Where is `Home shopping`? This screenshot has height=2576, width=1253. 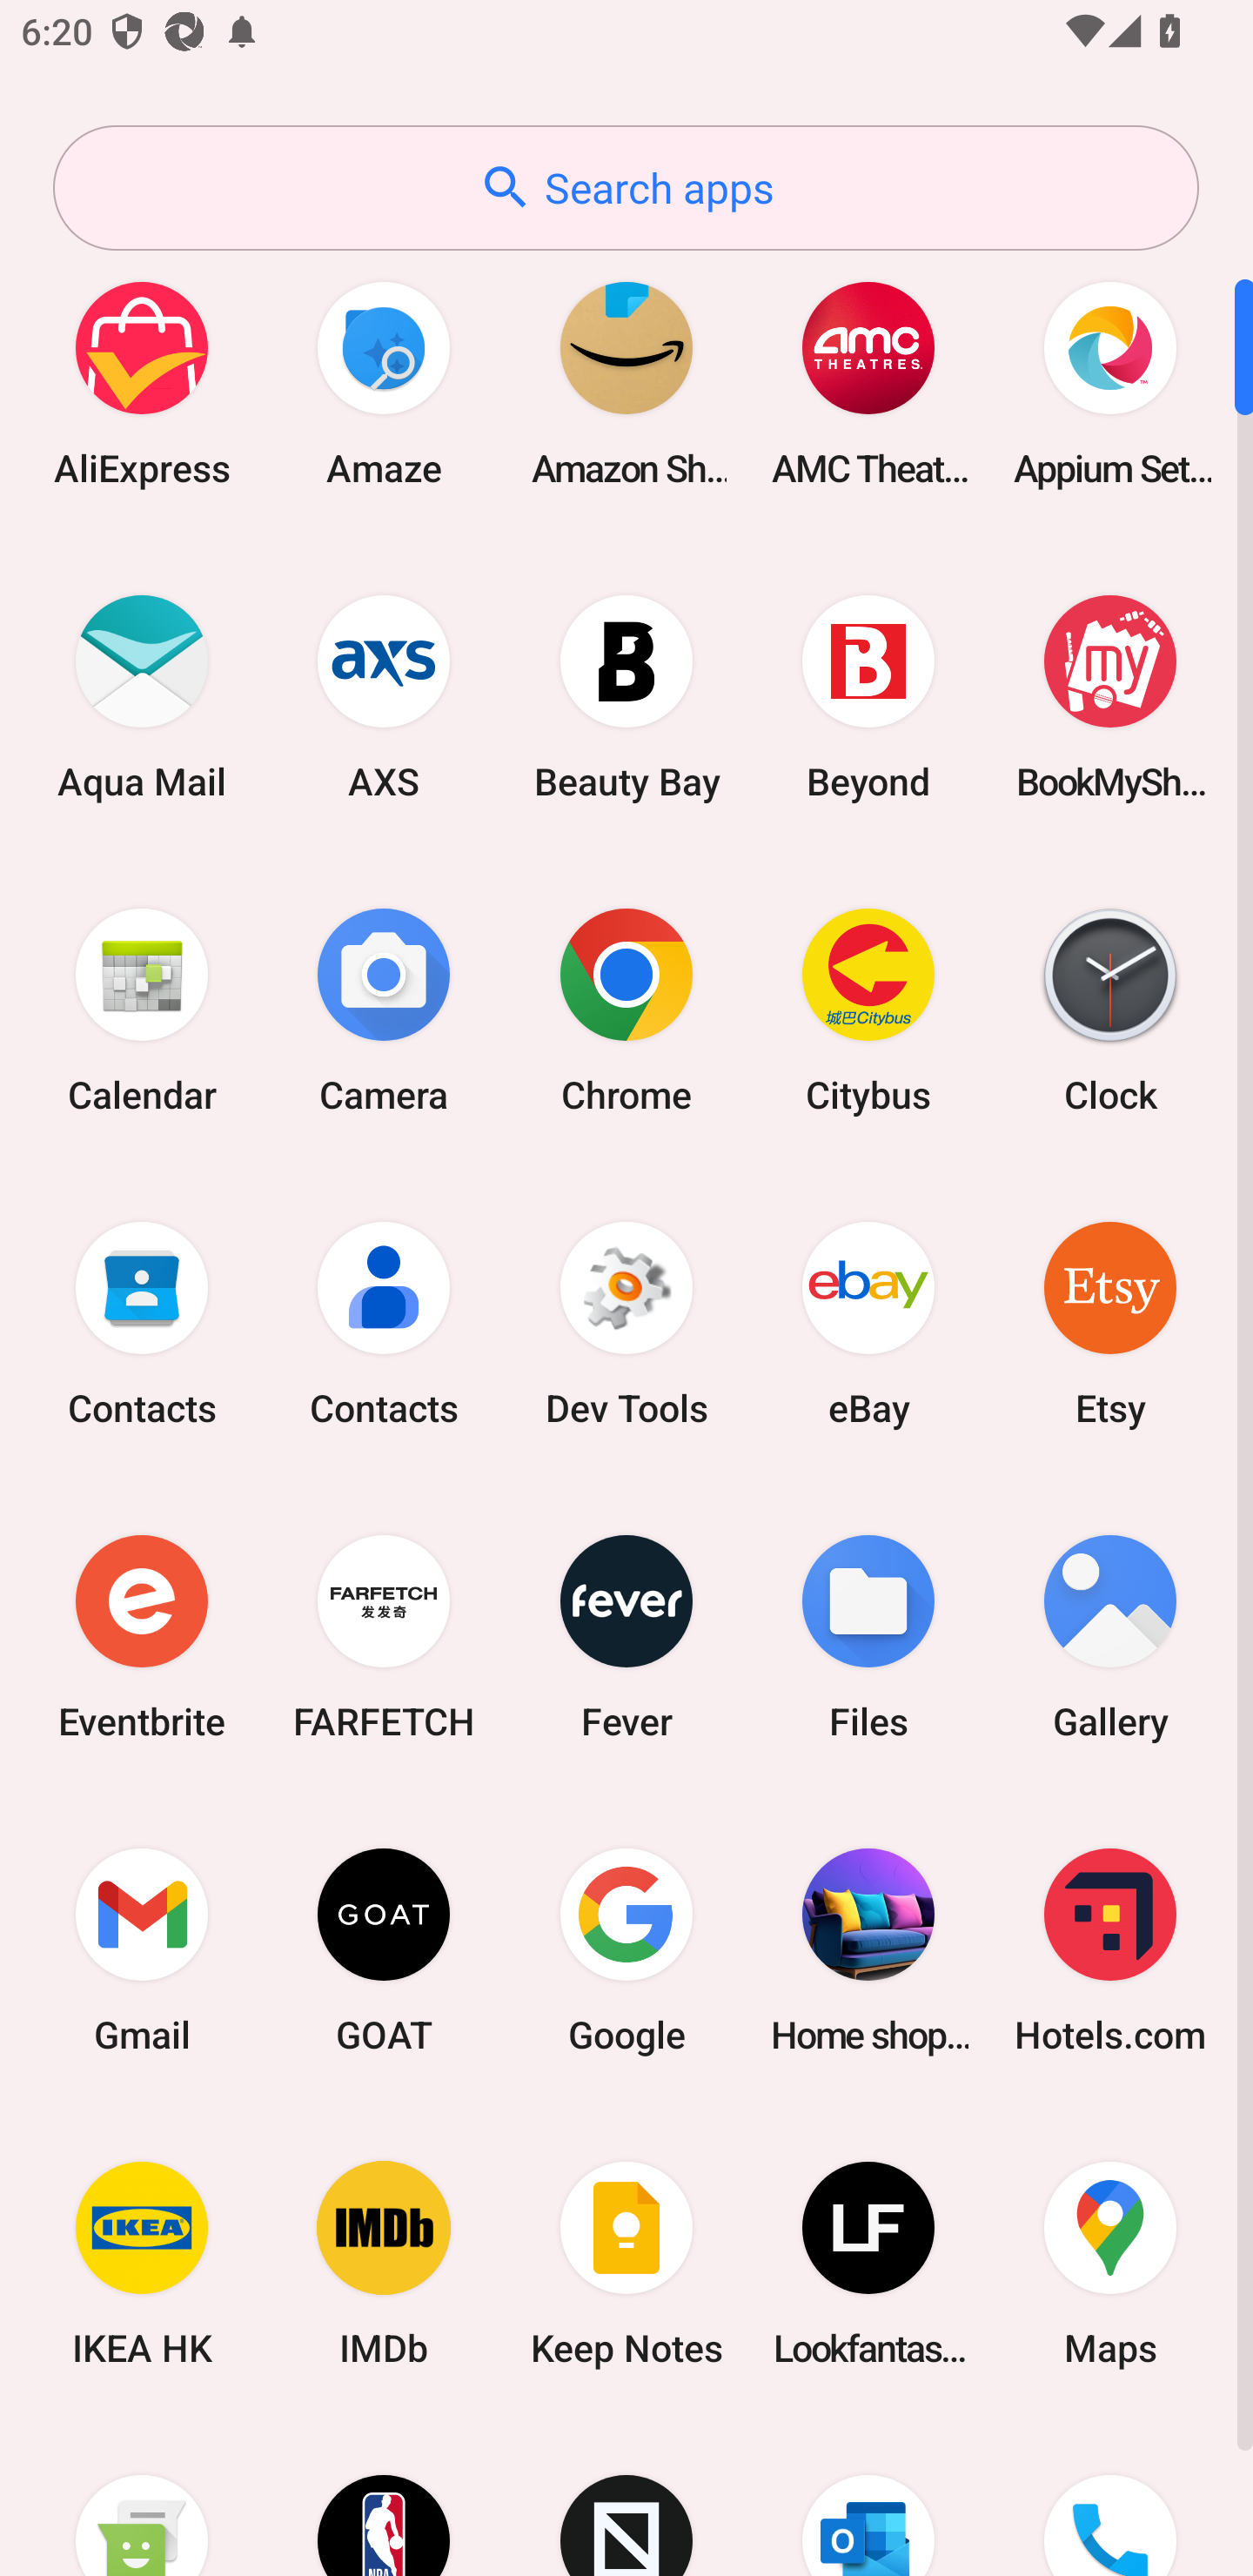 Home shopping is located at coordinates (868, 1949).